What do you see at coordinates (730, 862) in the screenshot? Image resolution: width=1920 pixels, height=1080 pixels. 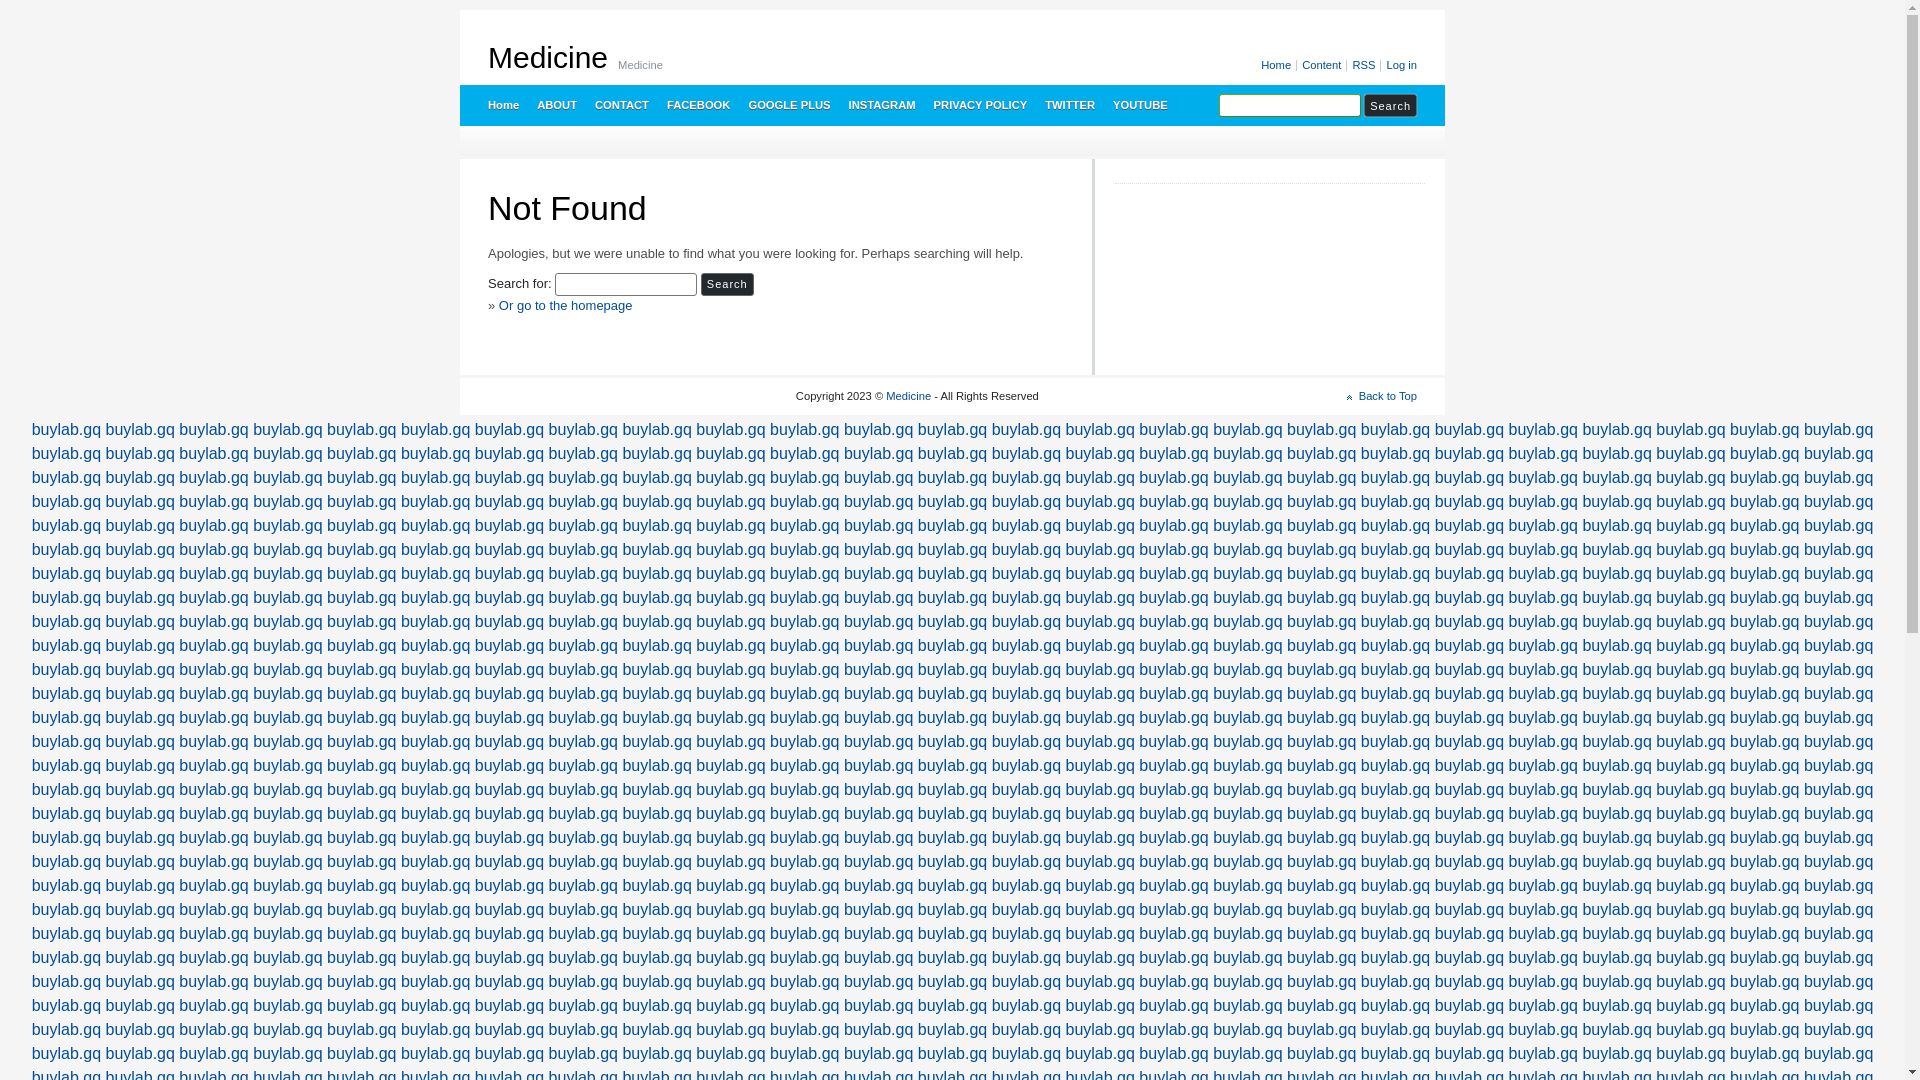 I see `buylab.gq` at bounding box center [730, 862].